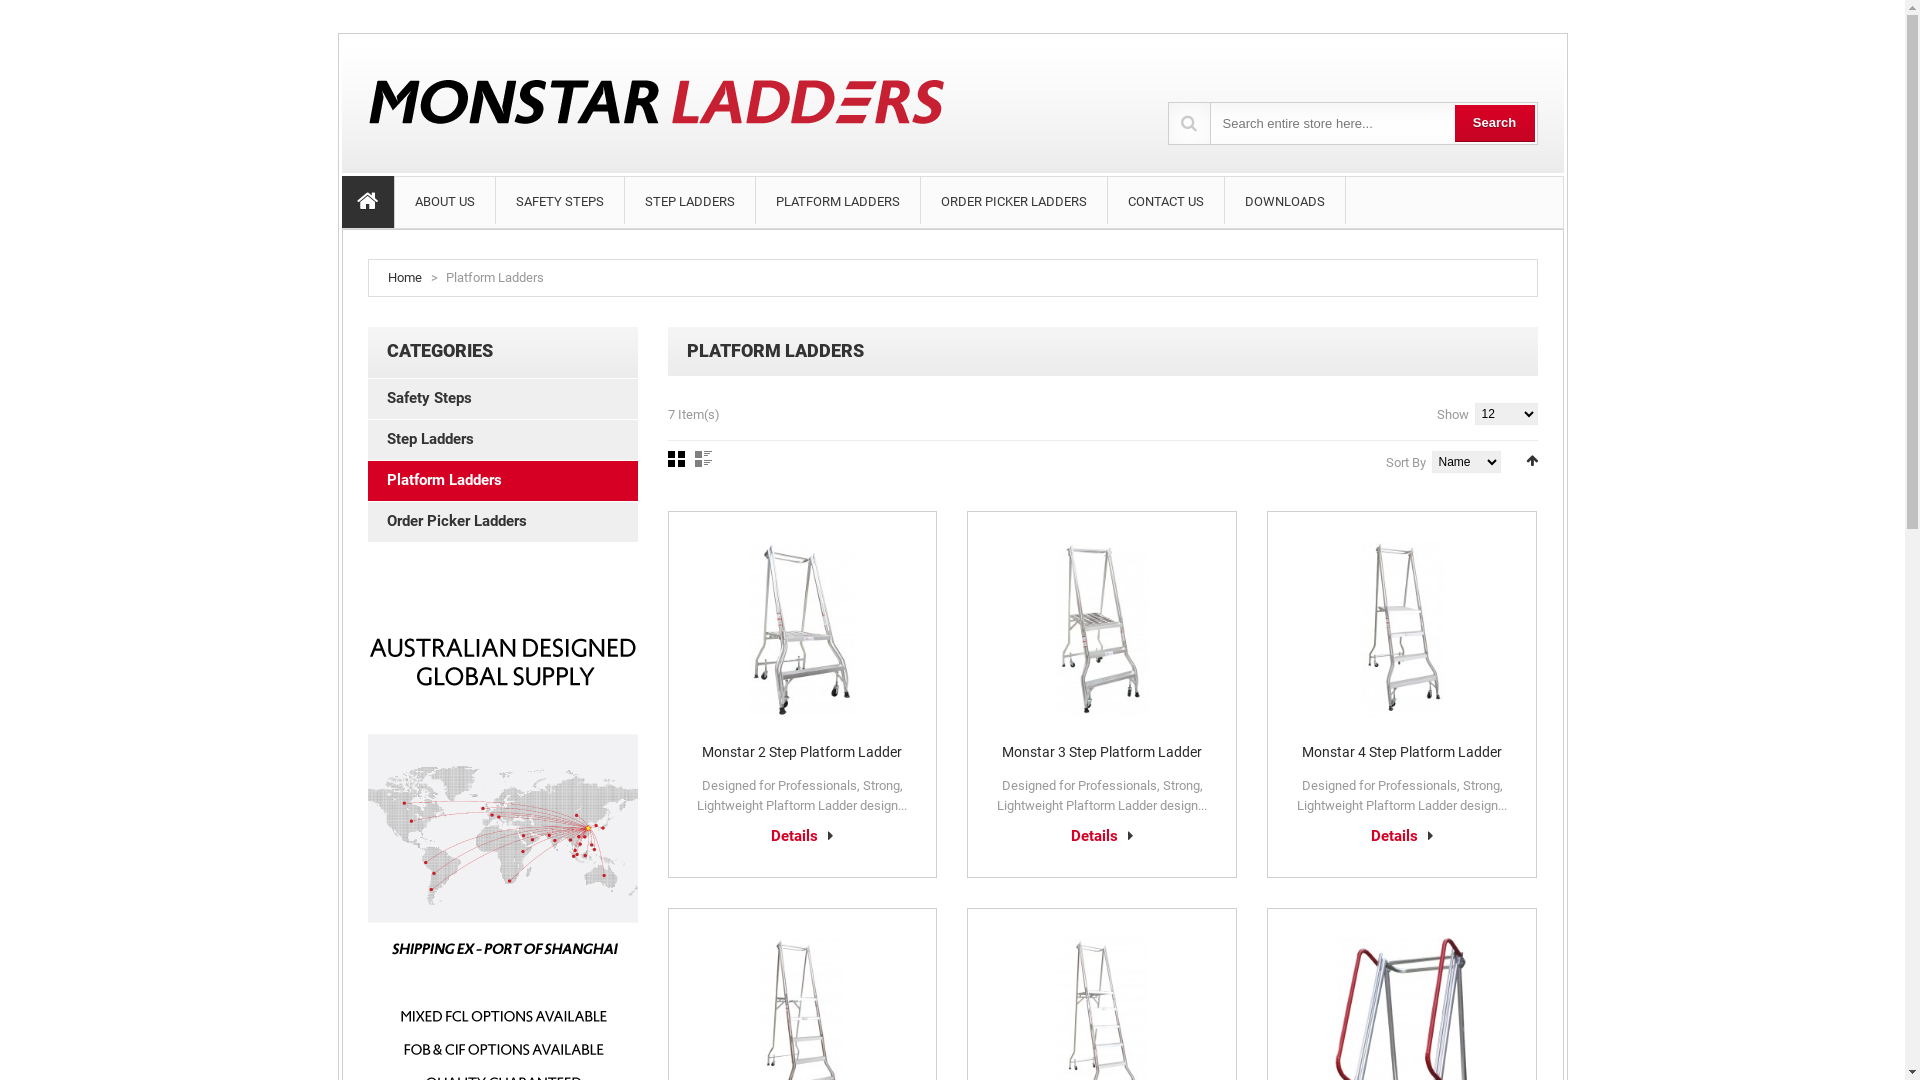  Describe the element at coordinates (702, 459) in the screenshot. I see `List` at that location.